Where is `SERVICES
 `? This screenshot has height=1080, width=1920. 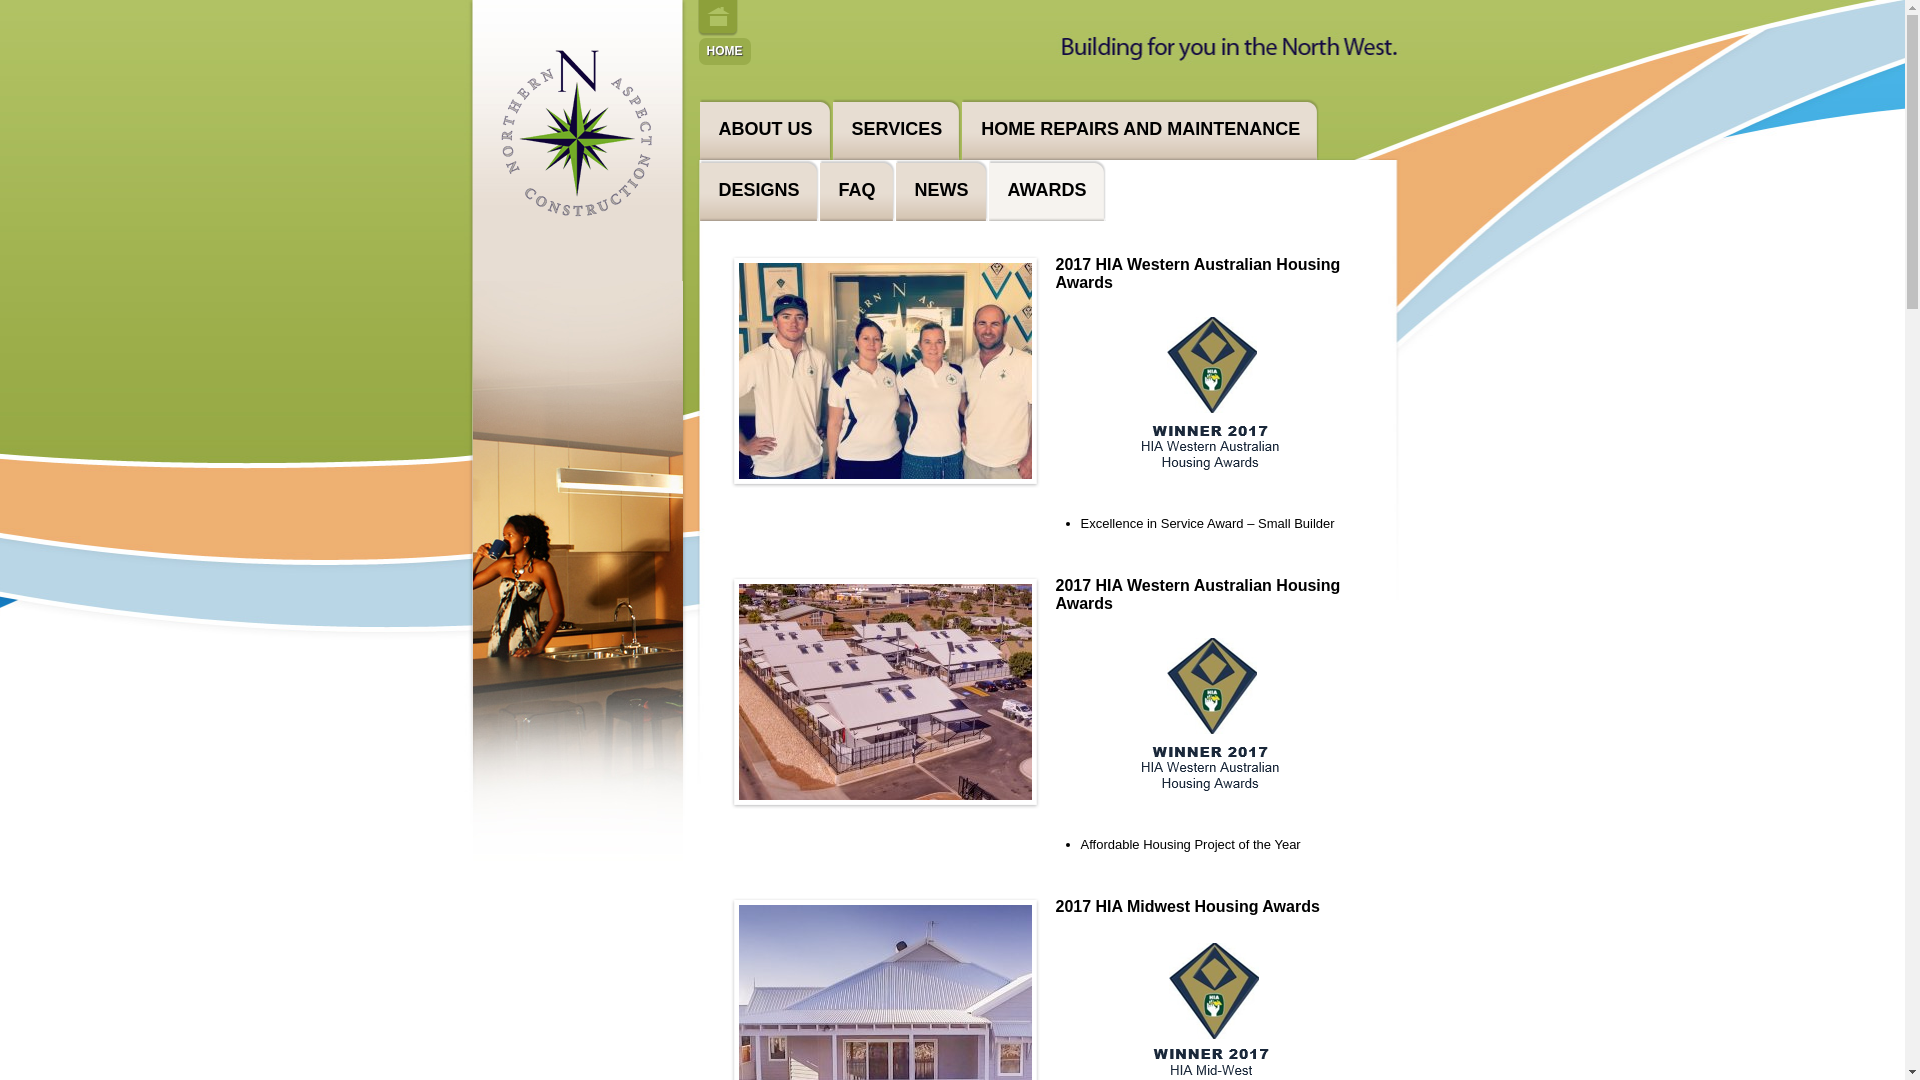 SERVICES
  is located at coordinates (896, 130).